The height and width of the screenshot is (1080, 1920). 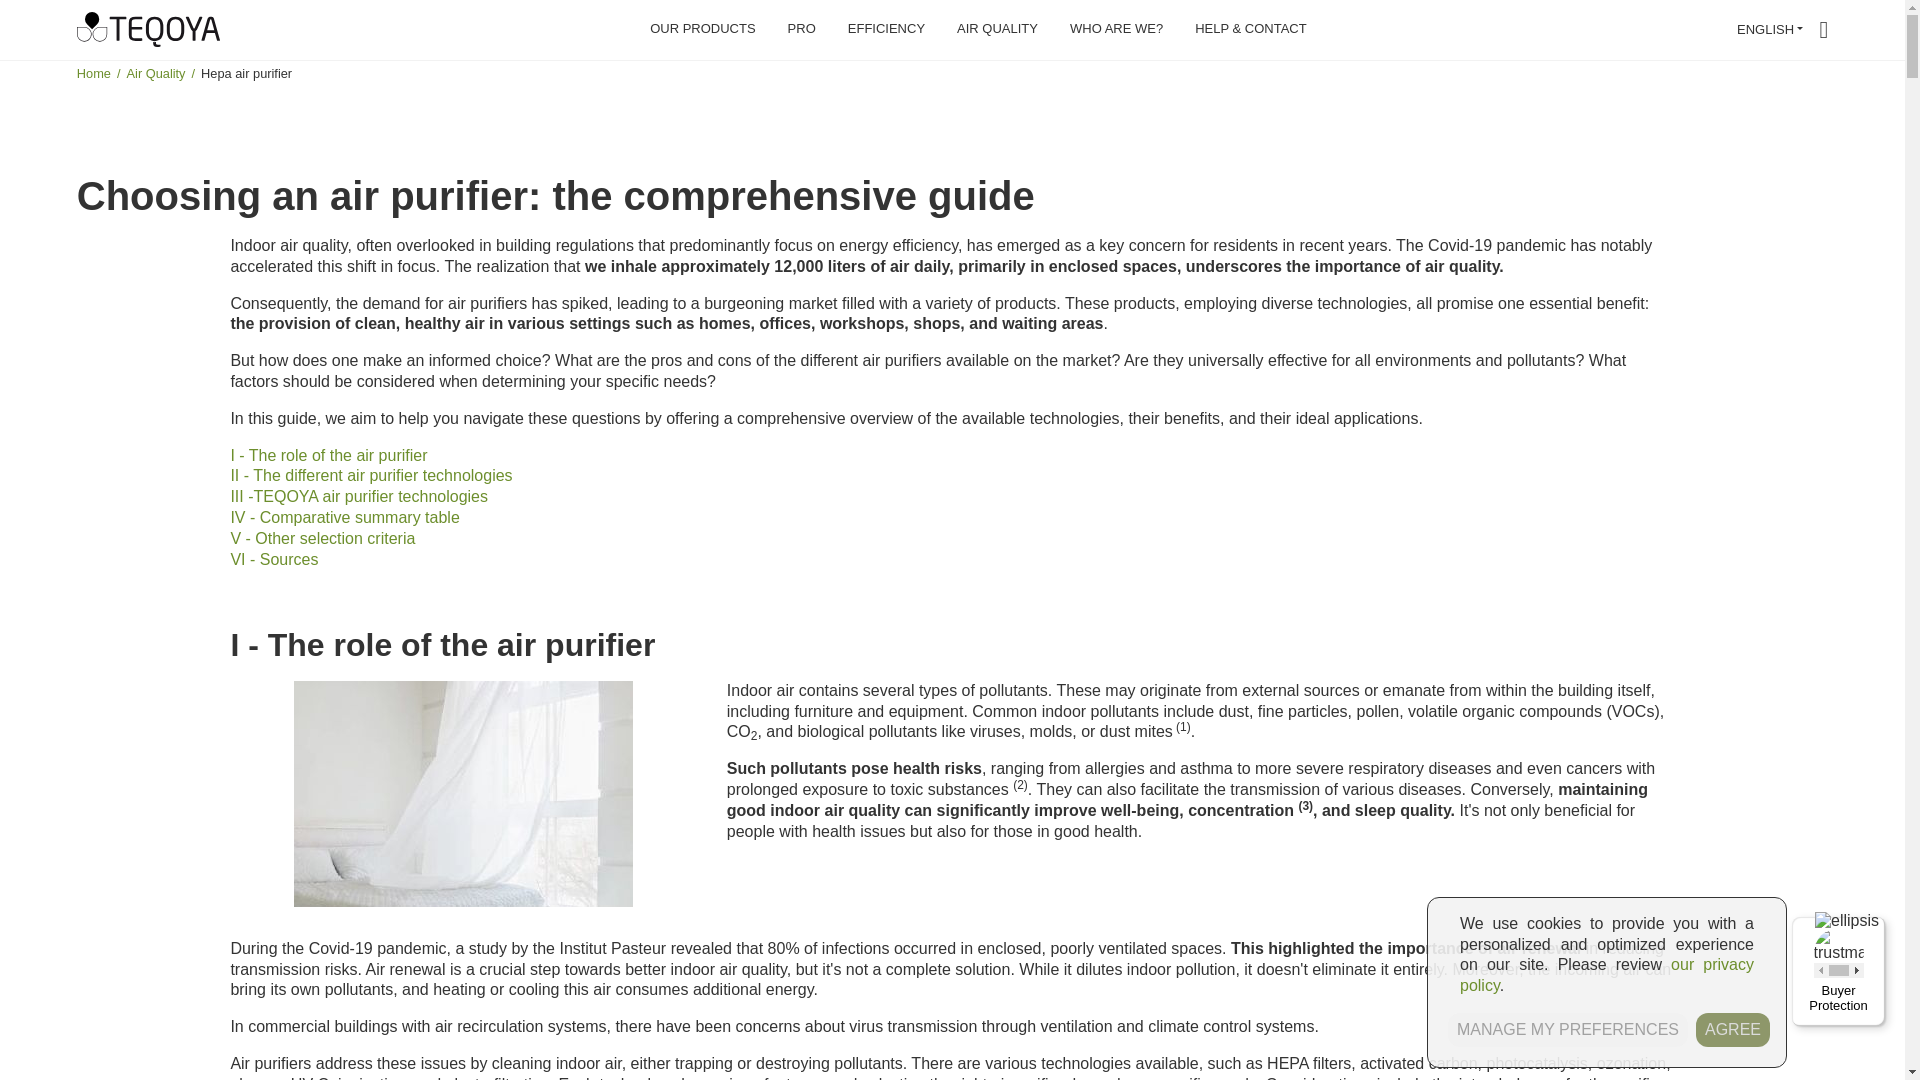 I want to click on MANAGE MY PREFERENCES, so click(x=1567, y=1030).